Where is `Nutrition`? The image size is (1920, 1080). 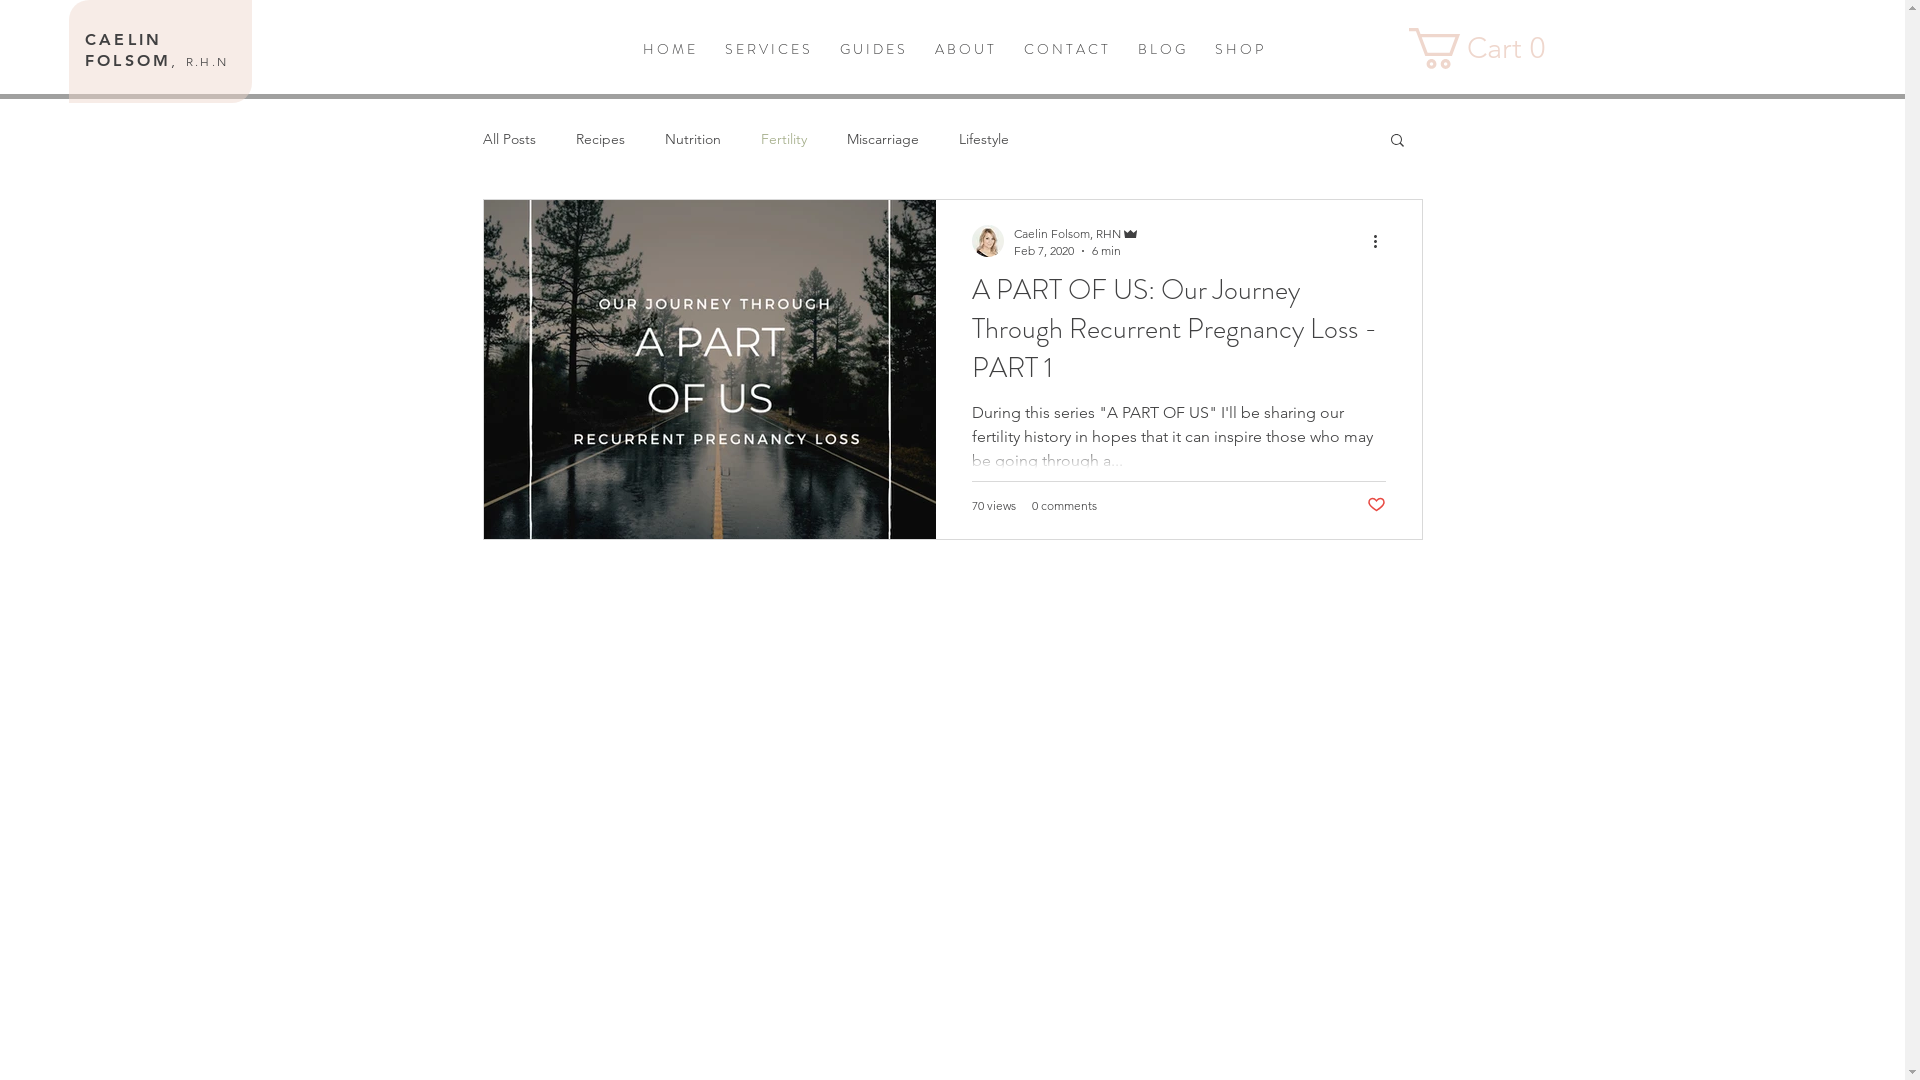
Nutrition is located at coordinates (692, 139).